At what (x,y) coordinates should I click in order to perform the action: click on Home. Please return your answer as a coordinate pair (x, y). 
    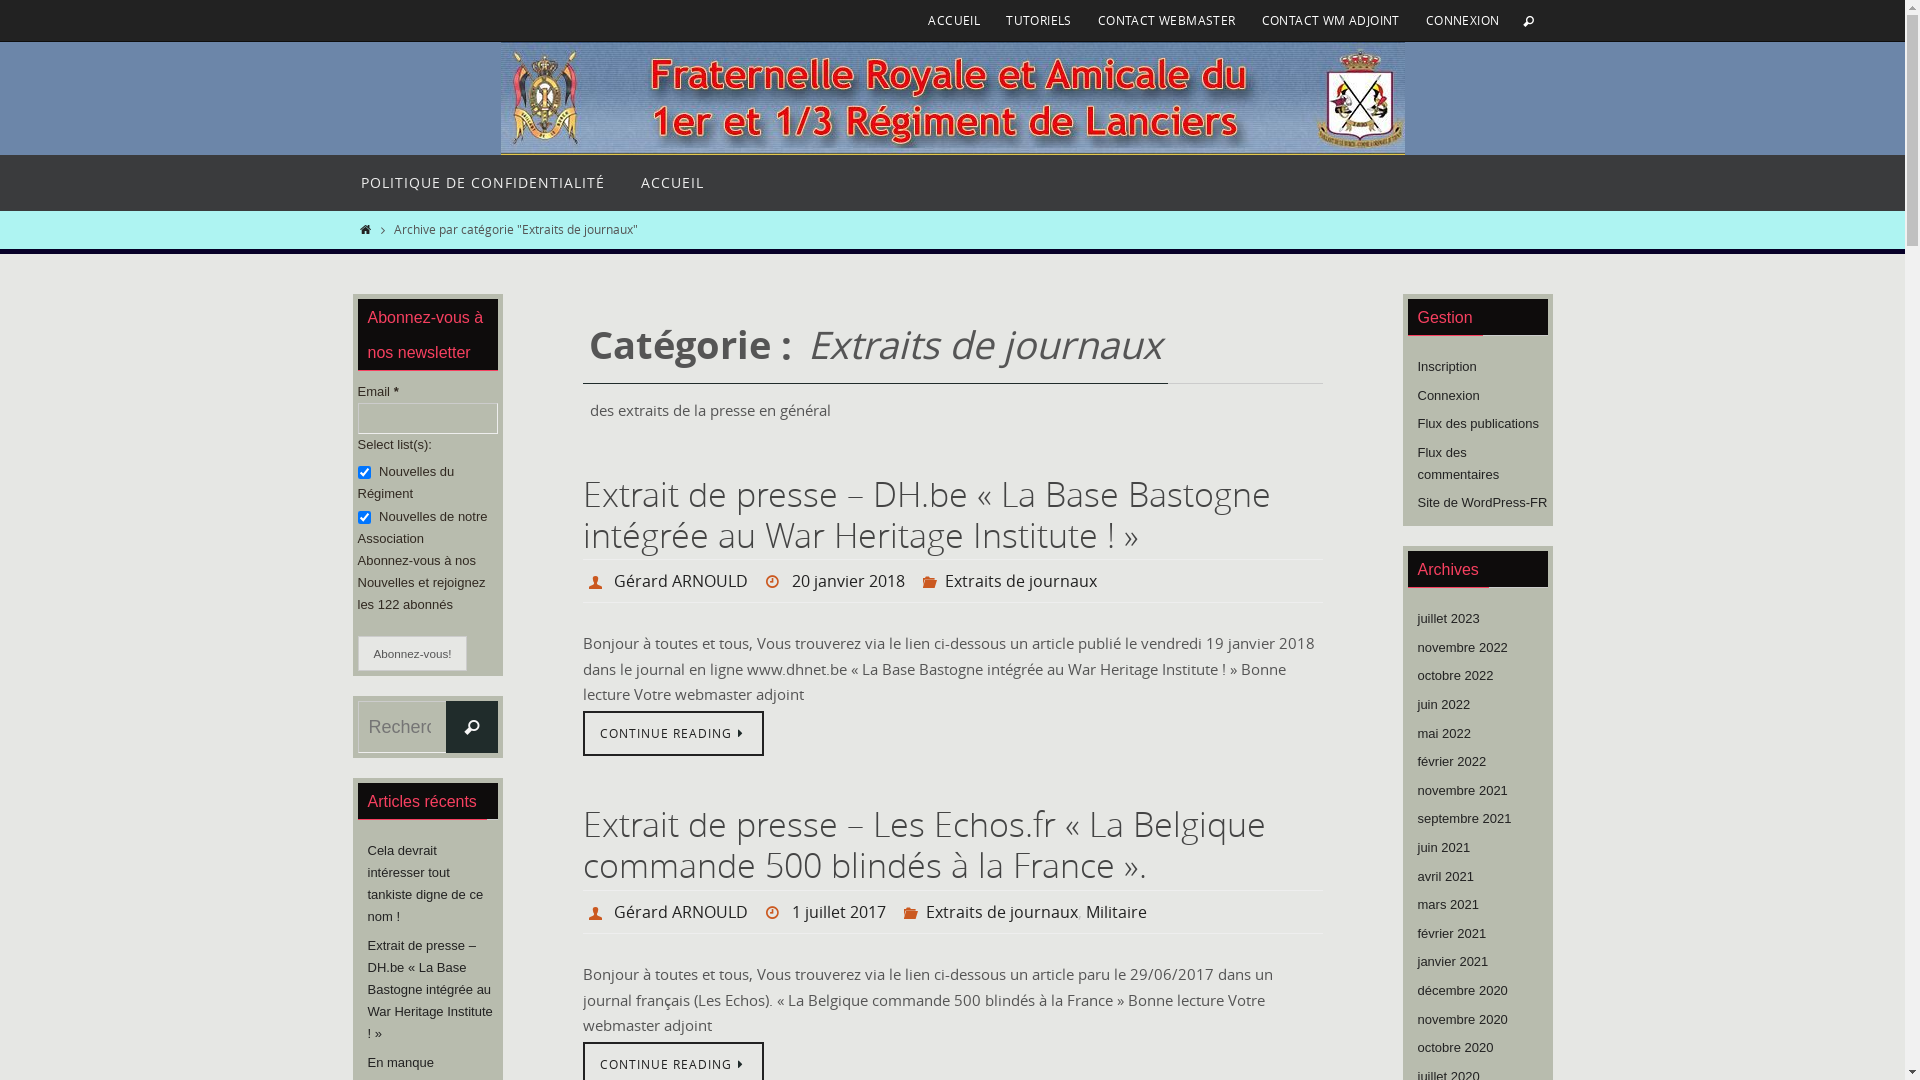
    Looking at the image, I should click on (366, 229).